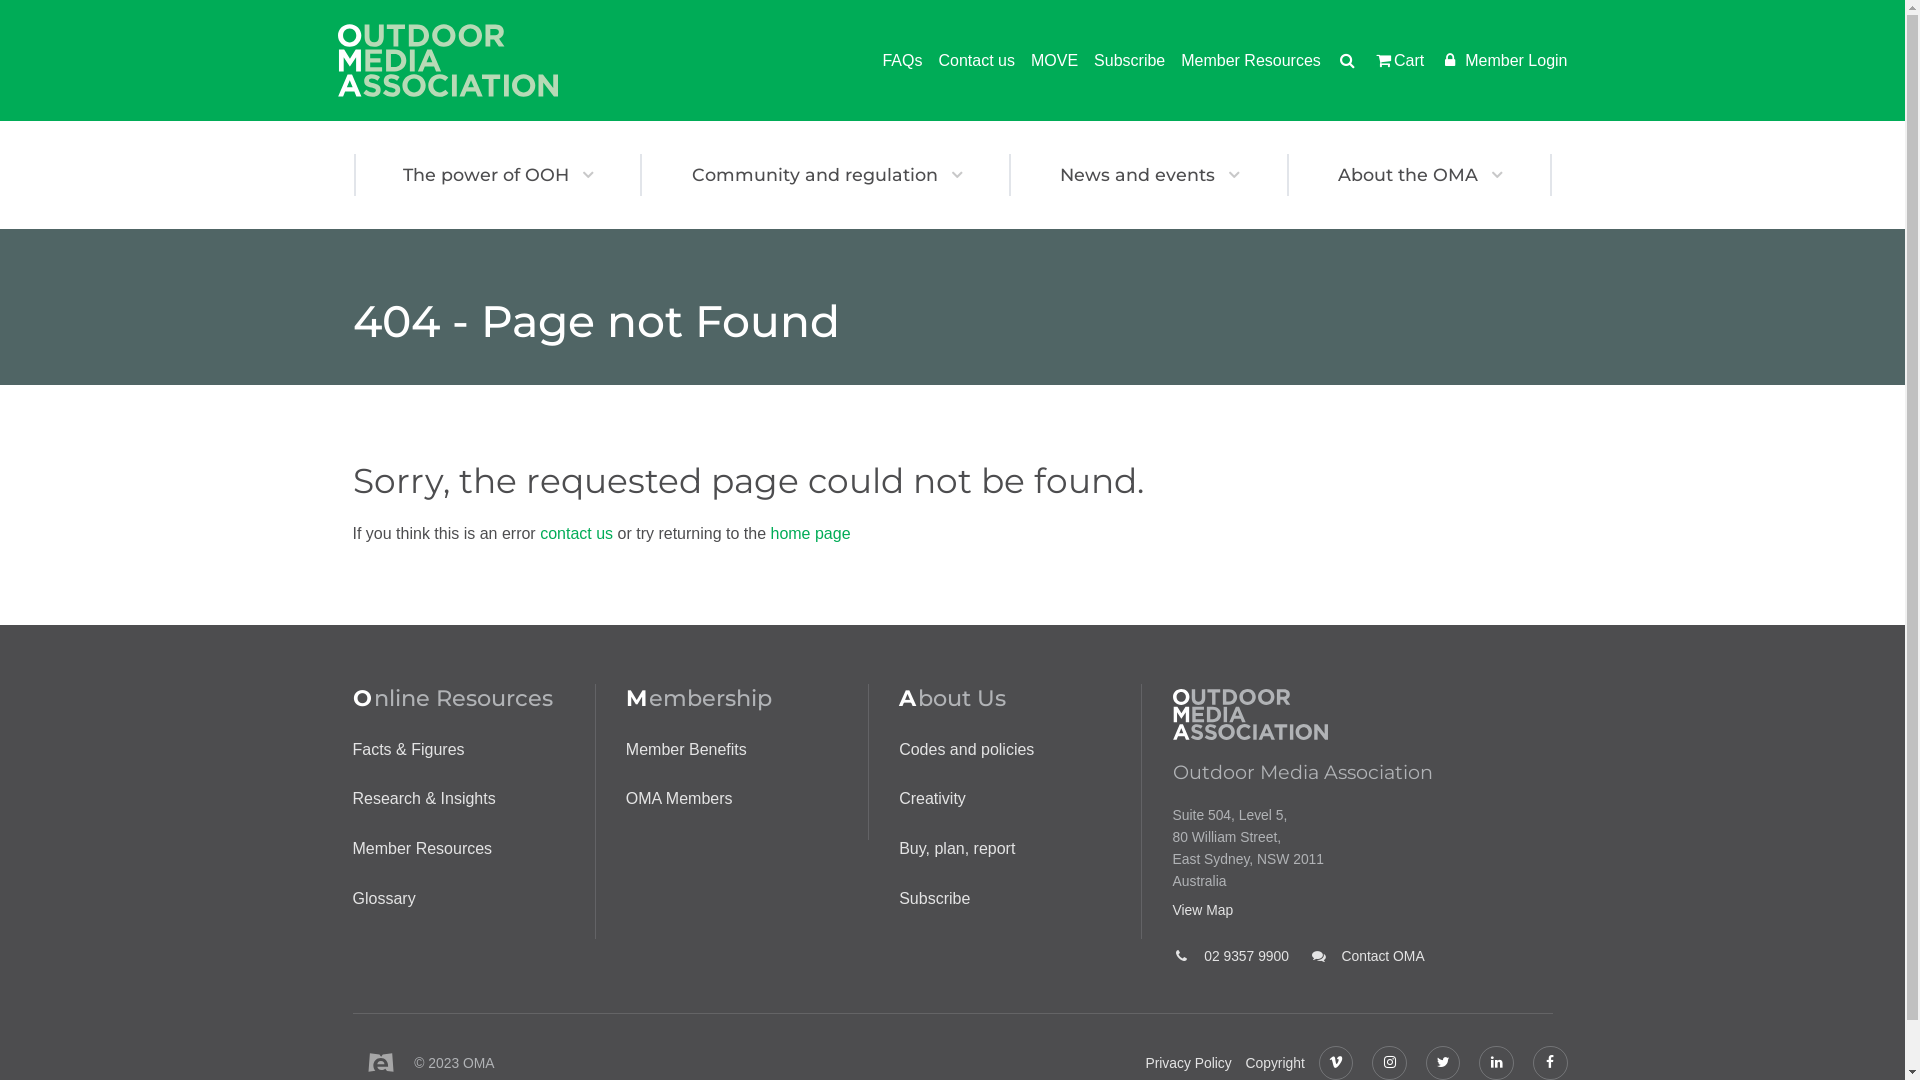 The image size is (1920, 1080). I want to click on Community and regulation, so click(826, 175).